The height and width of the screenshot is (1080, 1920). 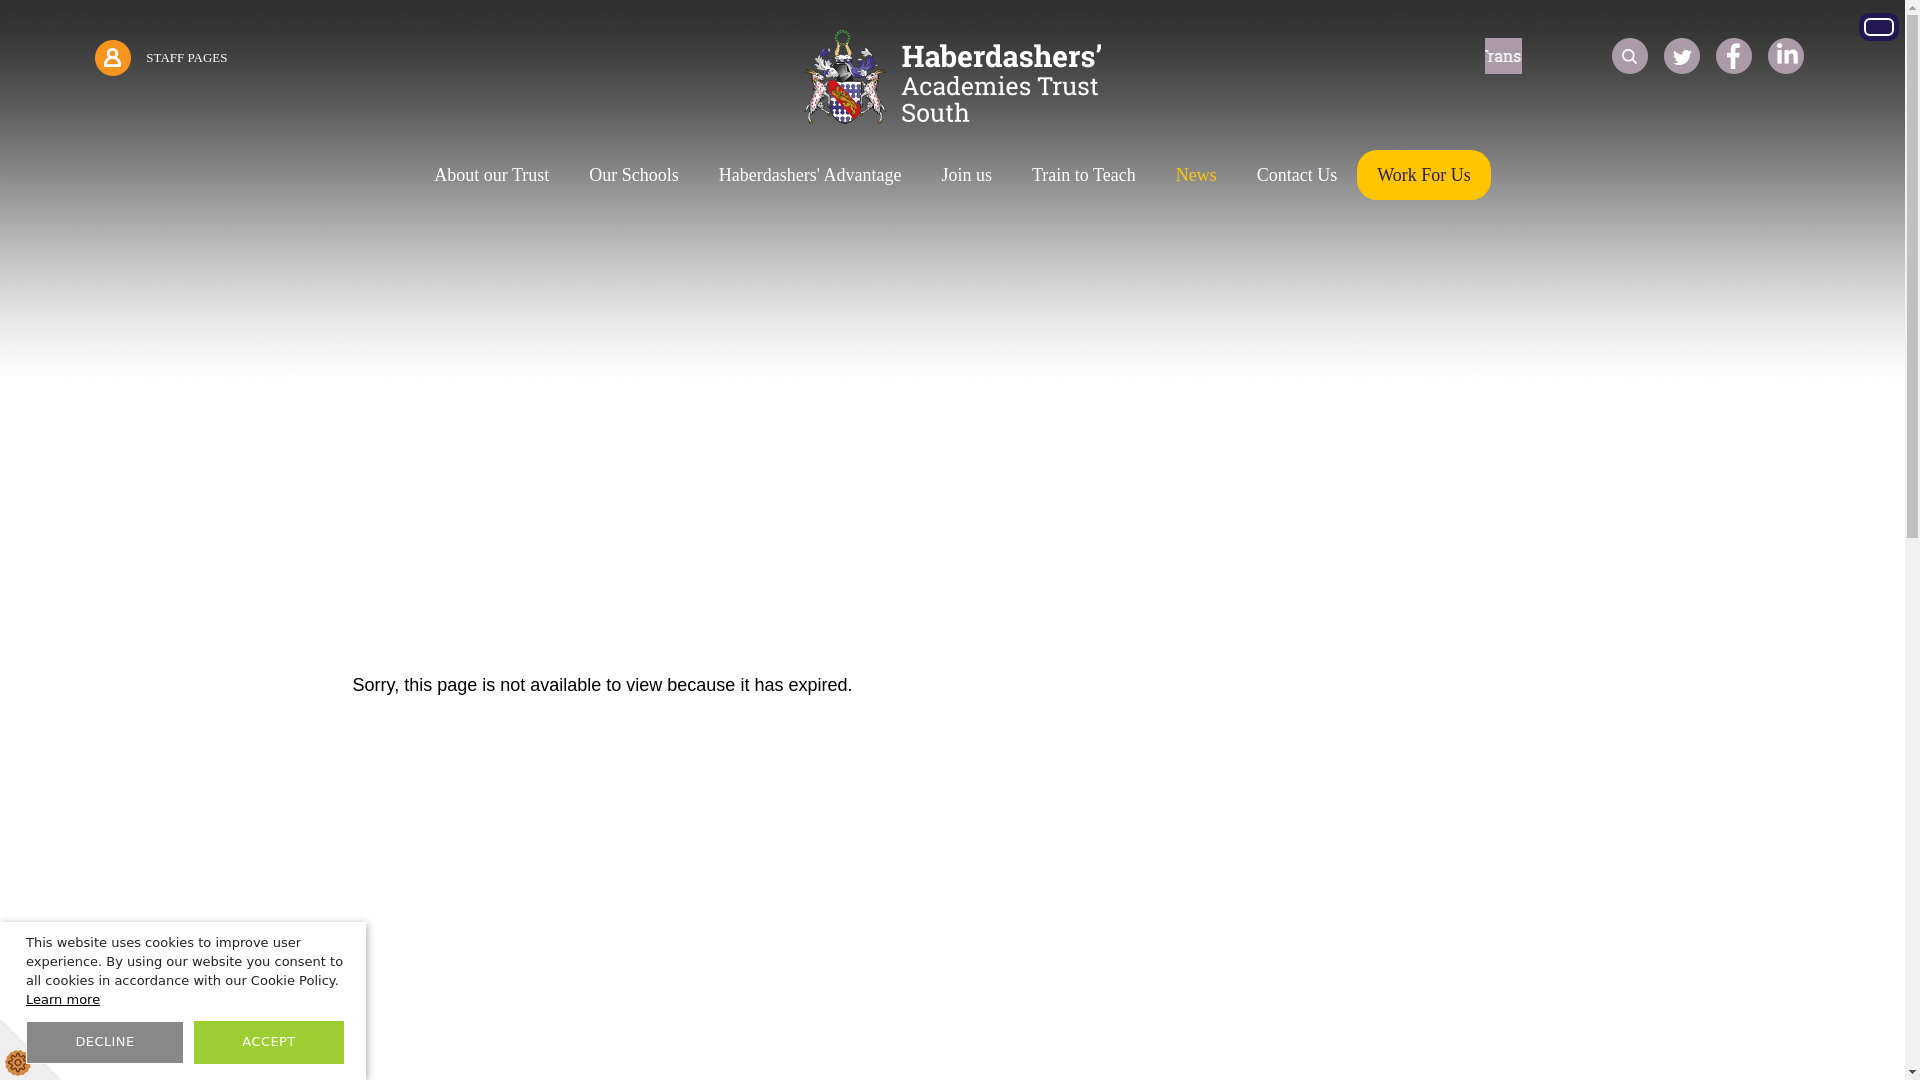 What do you see at coordinates (810, 174) in the screenshot?
I see `Haberdashers' Advantage` at bounding box center [810, 174].